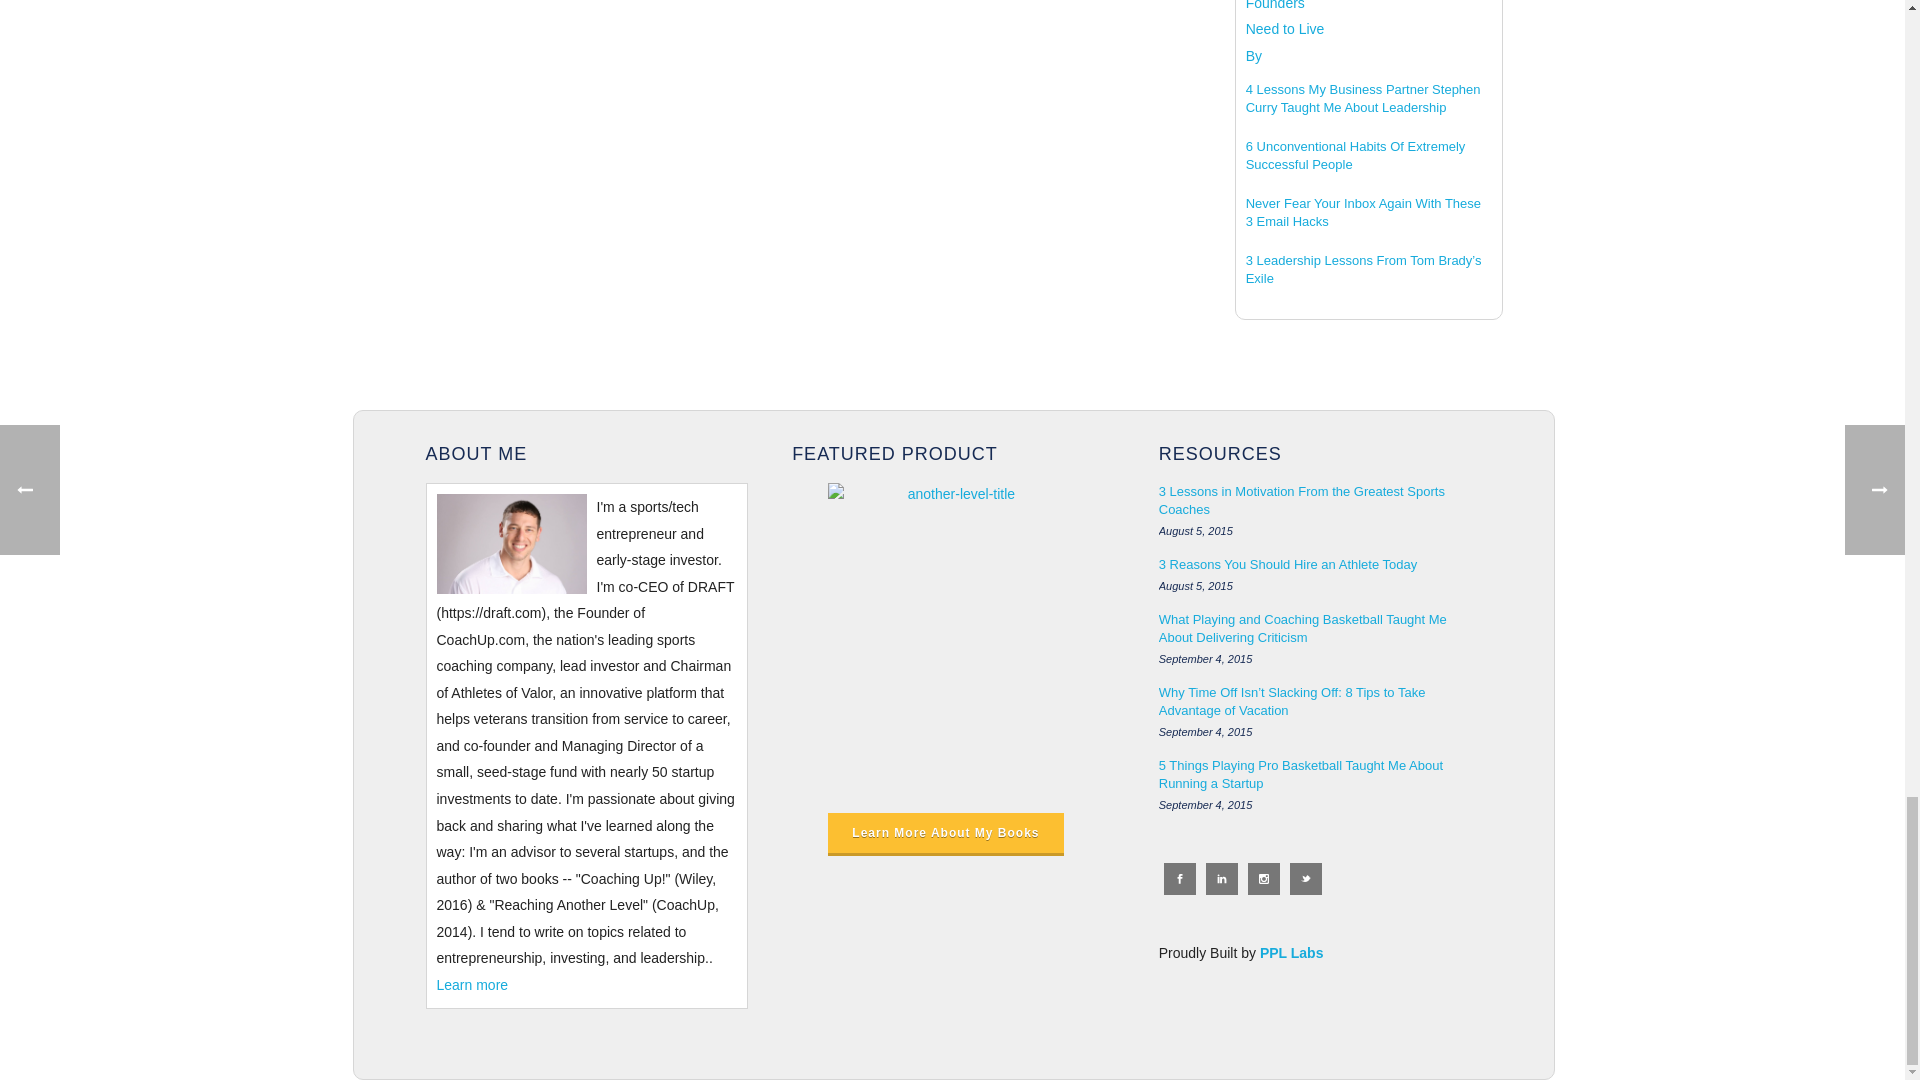  I want to click on Follow Us on linkedin, so click(1222, 878).